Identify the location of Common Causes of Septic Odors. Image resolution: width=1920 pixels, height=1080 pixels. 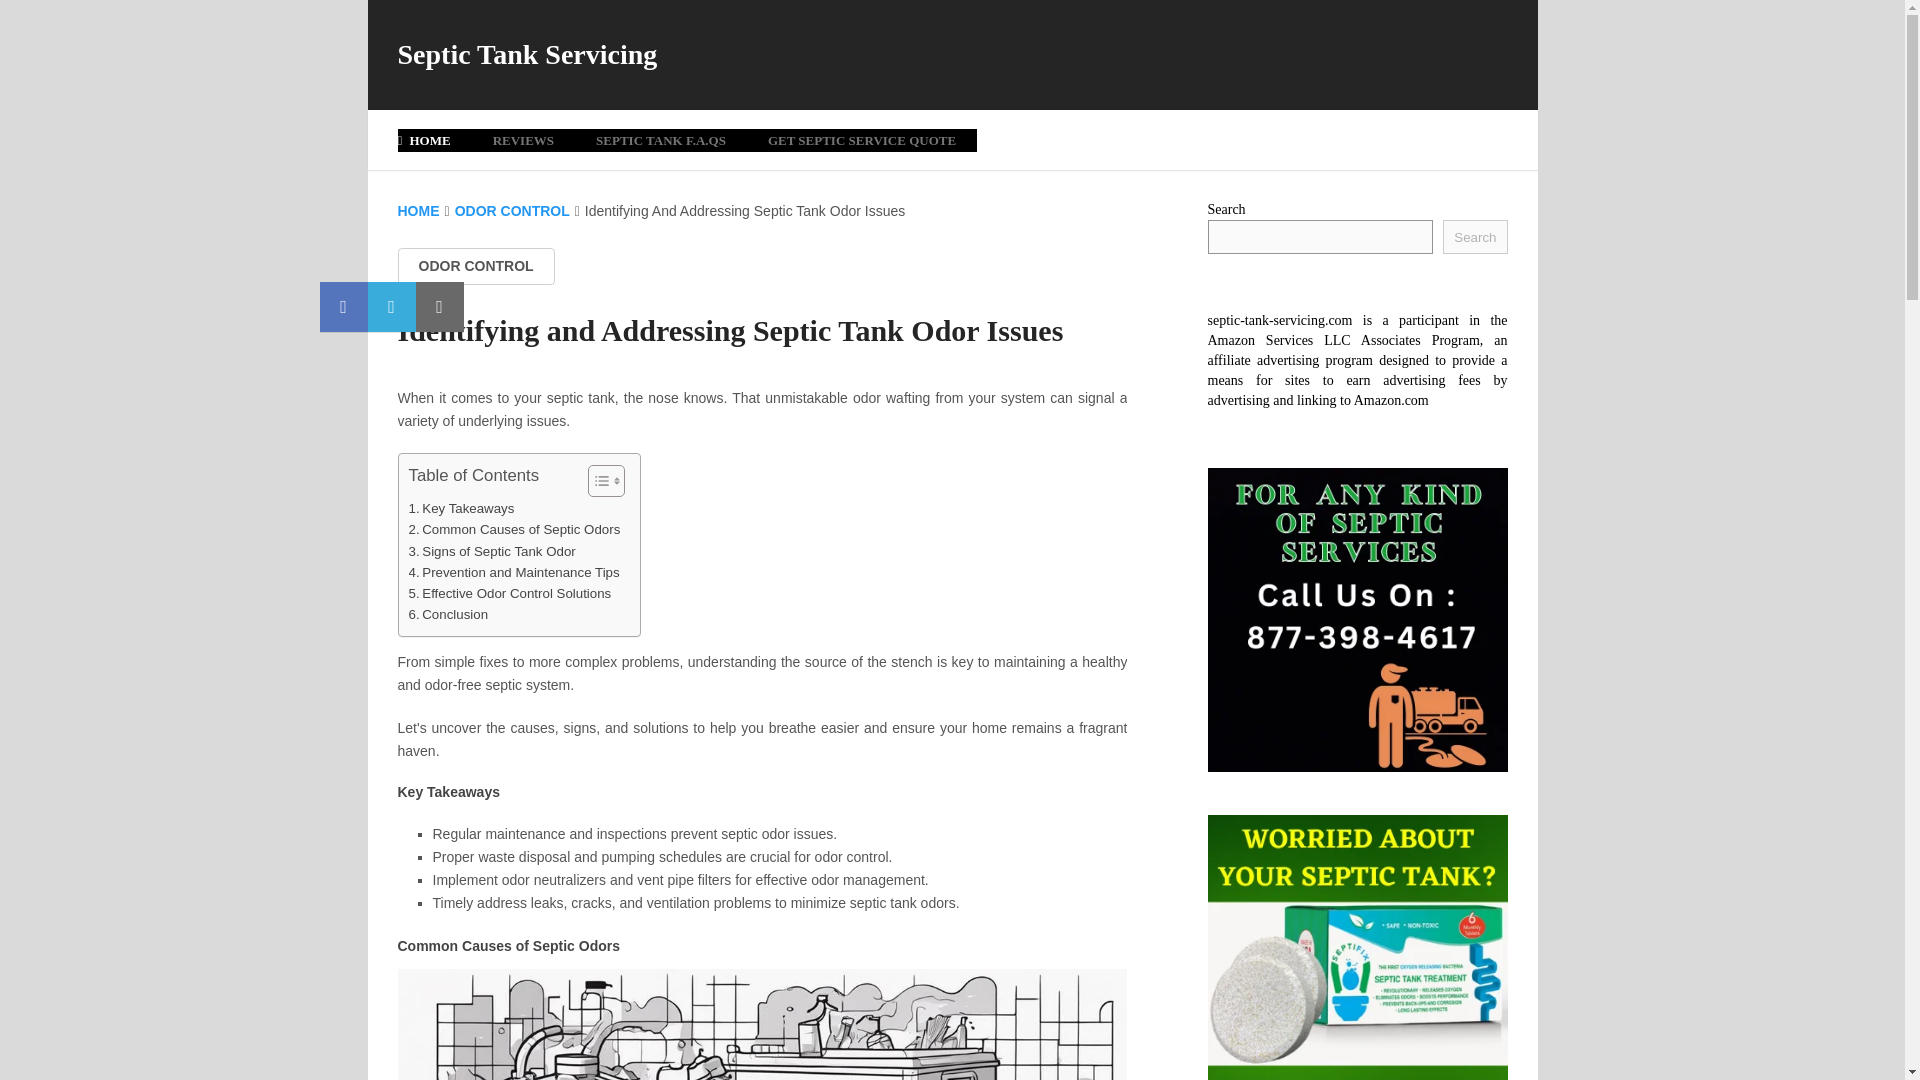
(514, 530).